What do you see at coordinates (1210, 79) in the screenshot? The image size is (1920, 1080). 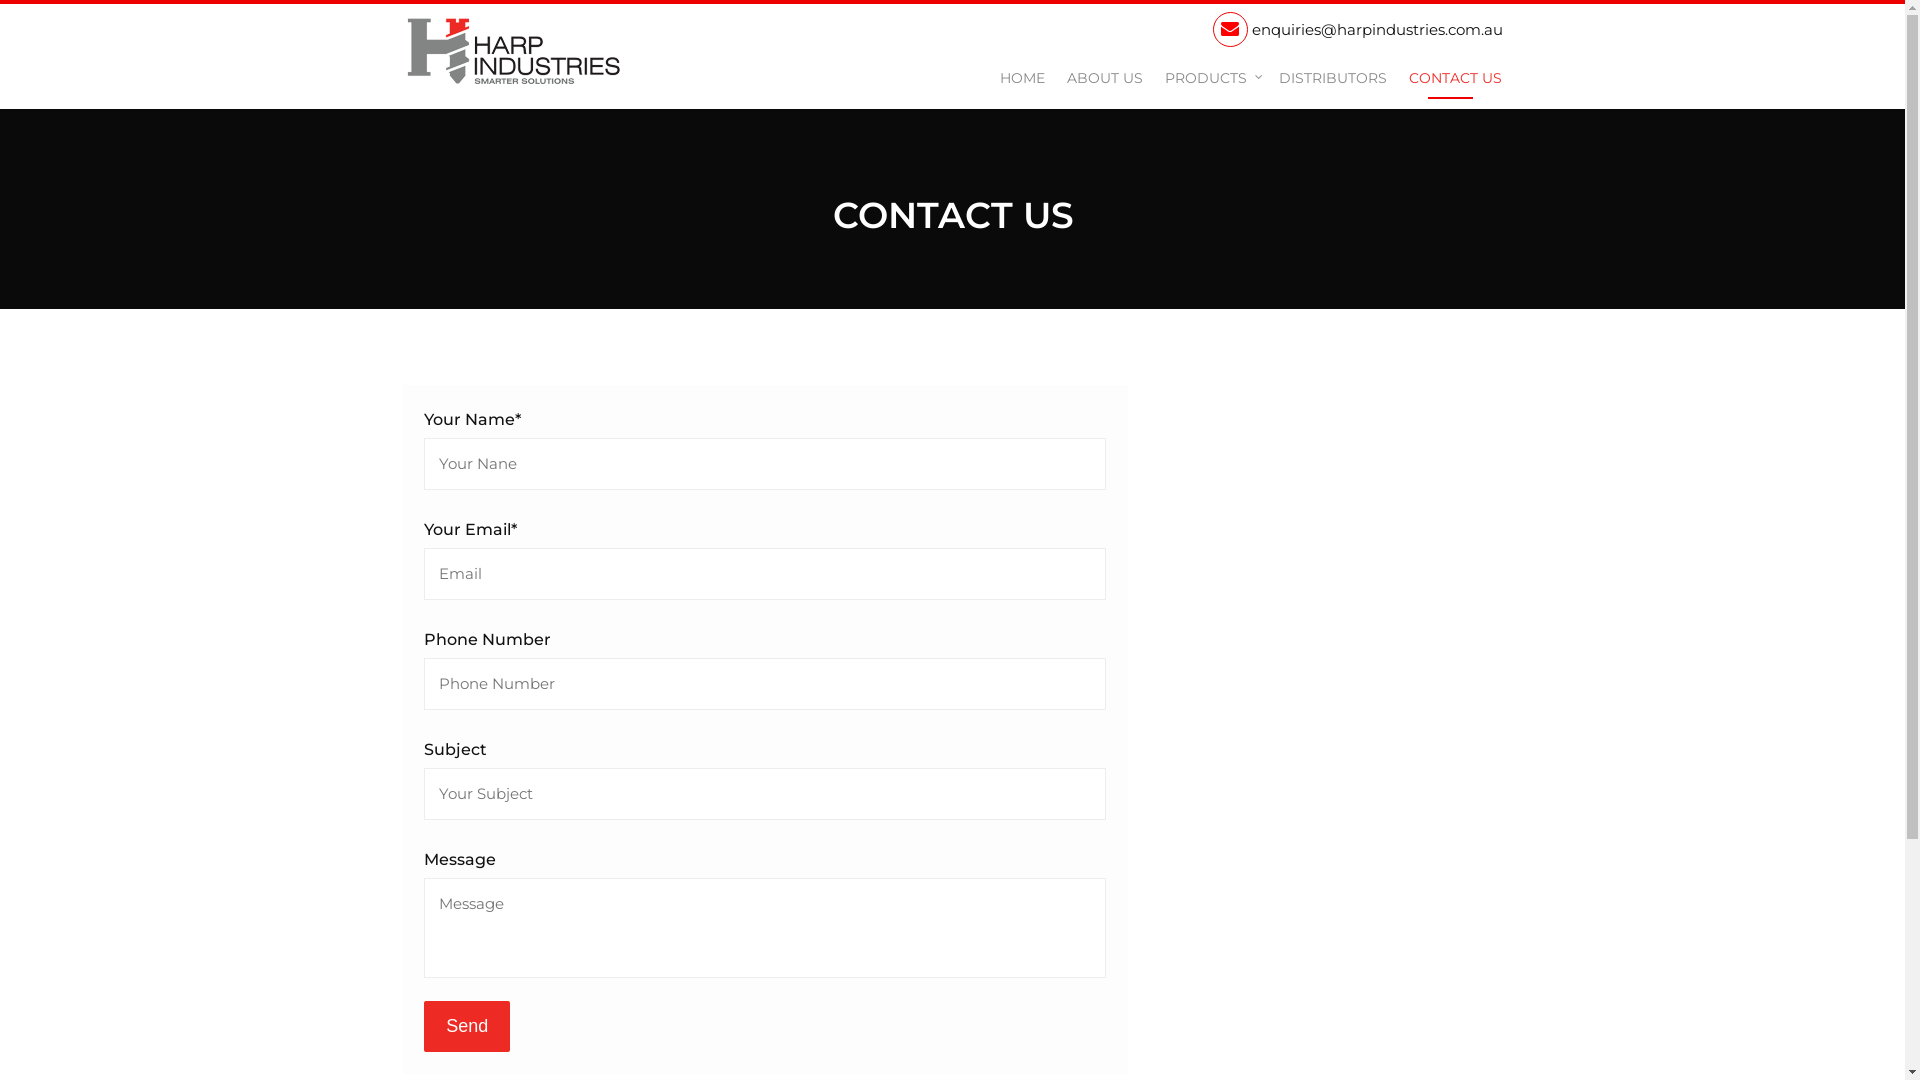 I see `PRODUCTS` at bounding box center [1210, 79].